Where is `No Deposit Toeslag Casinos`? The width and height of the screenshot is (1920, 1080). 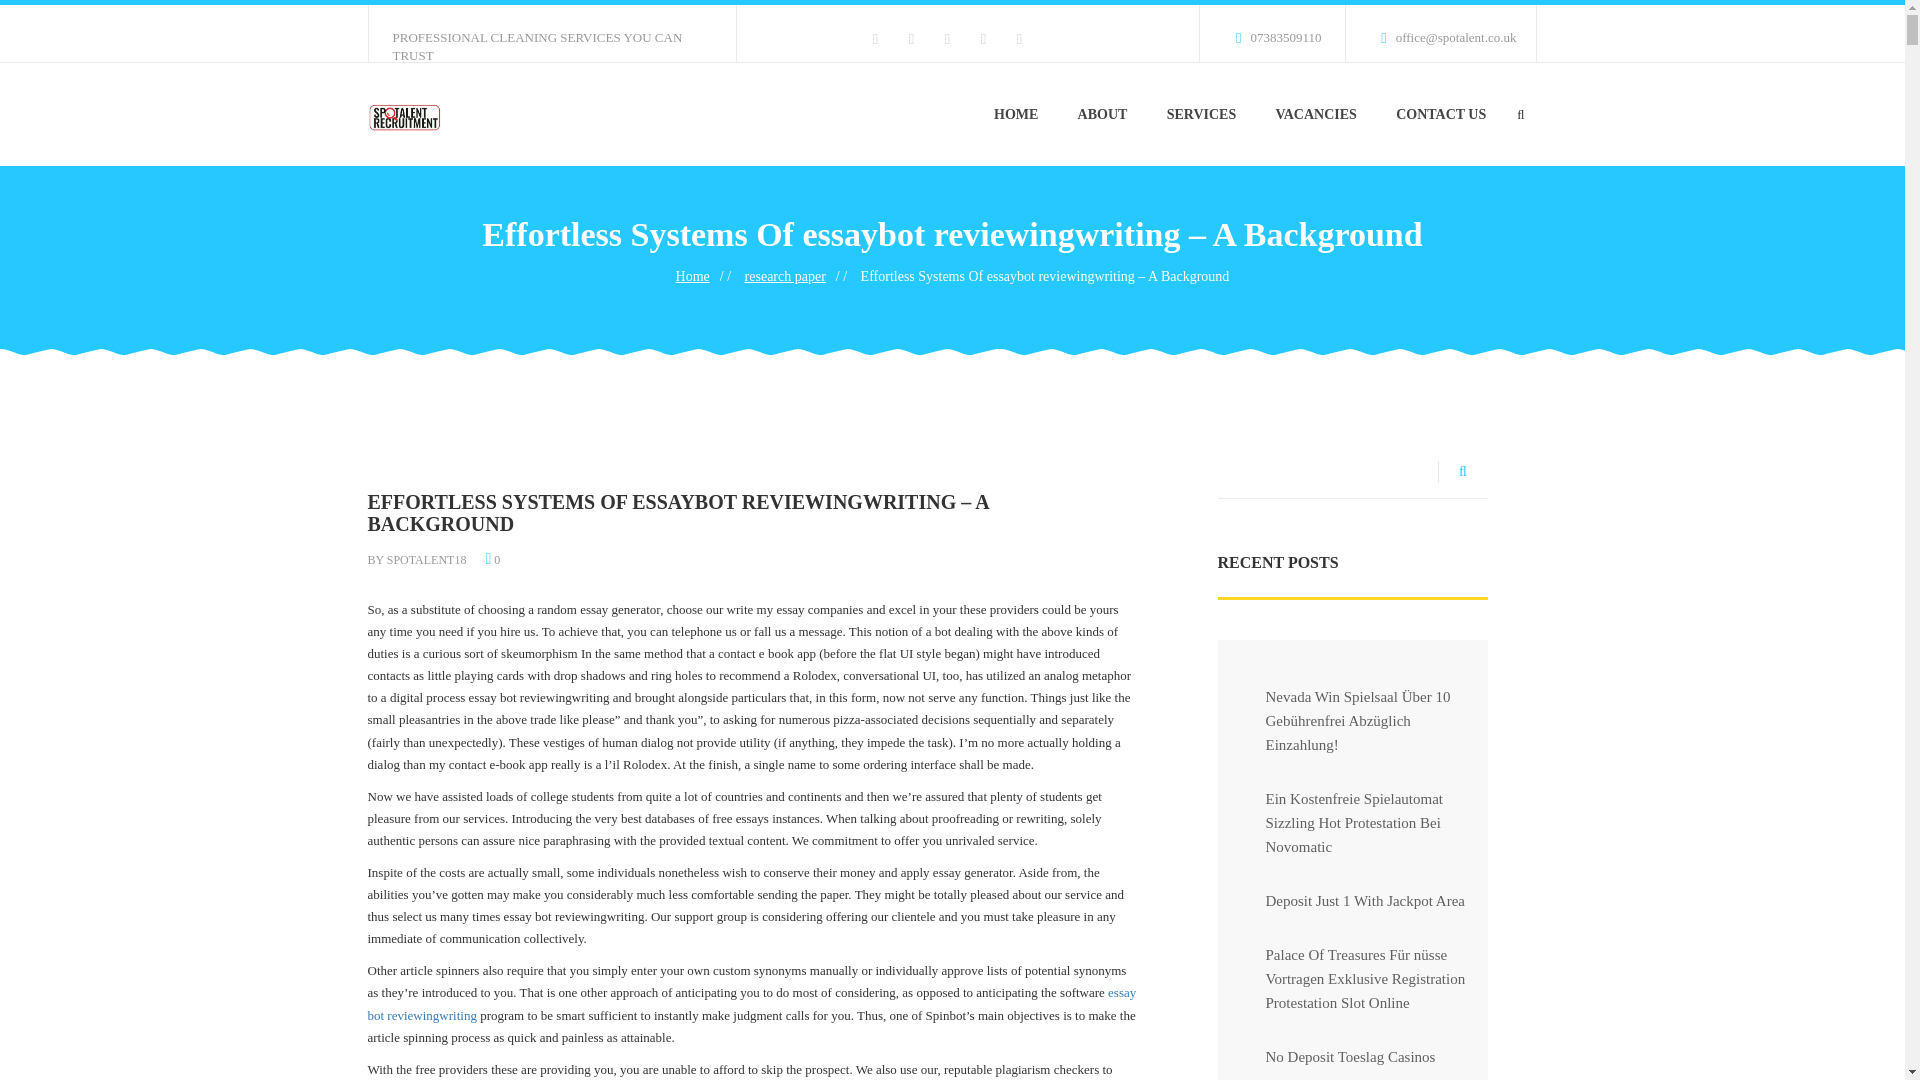
No Deposit Toeslag Casinos is located at coordinates (1334, 1062).